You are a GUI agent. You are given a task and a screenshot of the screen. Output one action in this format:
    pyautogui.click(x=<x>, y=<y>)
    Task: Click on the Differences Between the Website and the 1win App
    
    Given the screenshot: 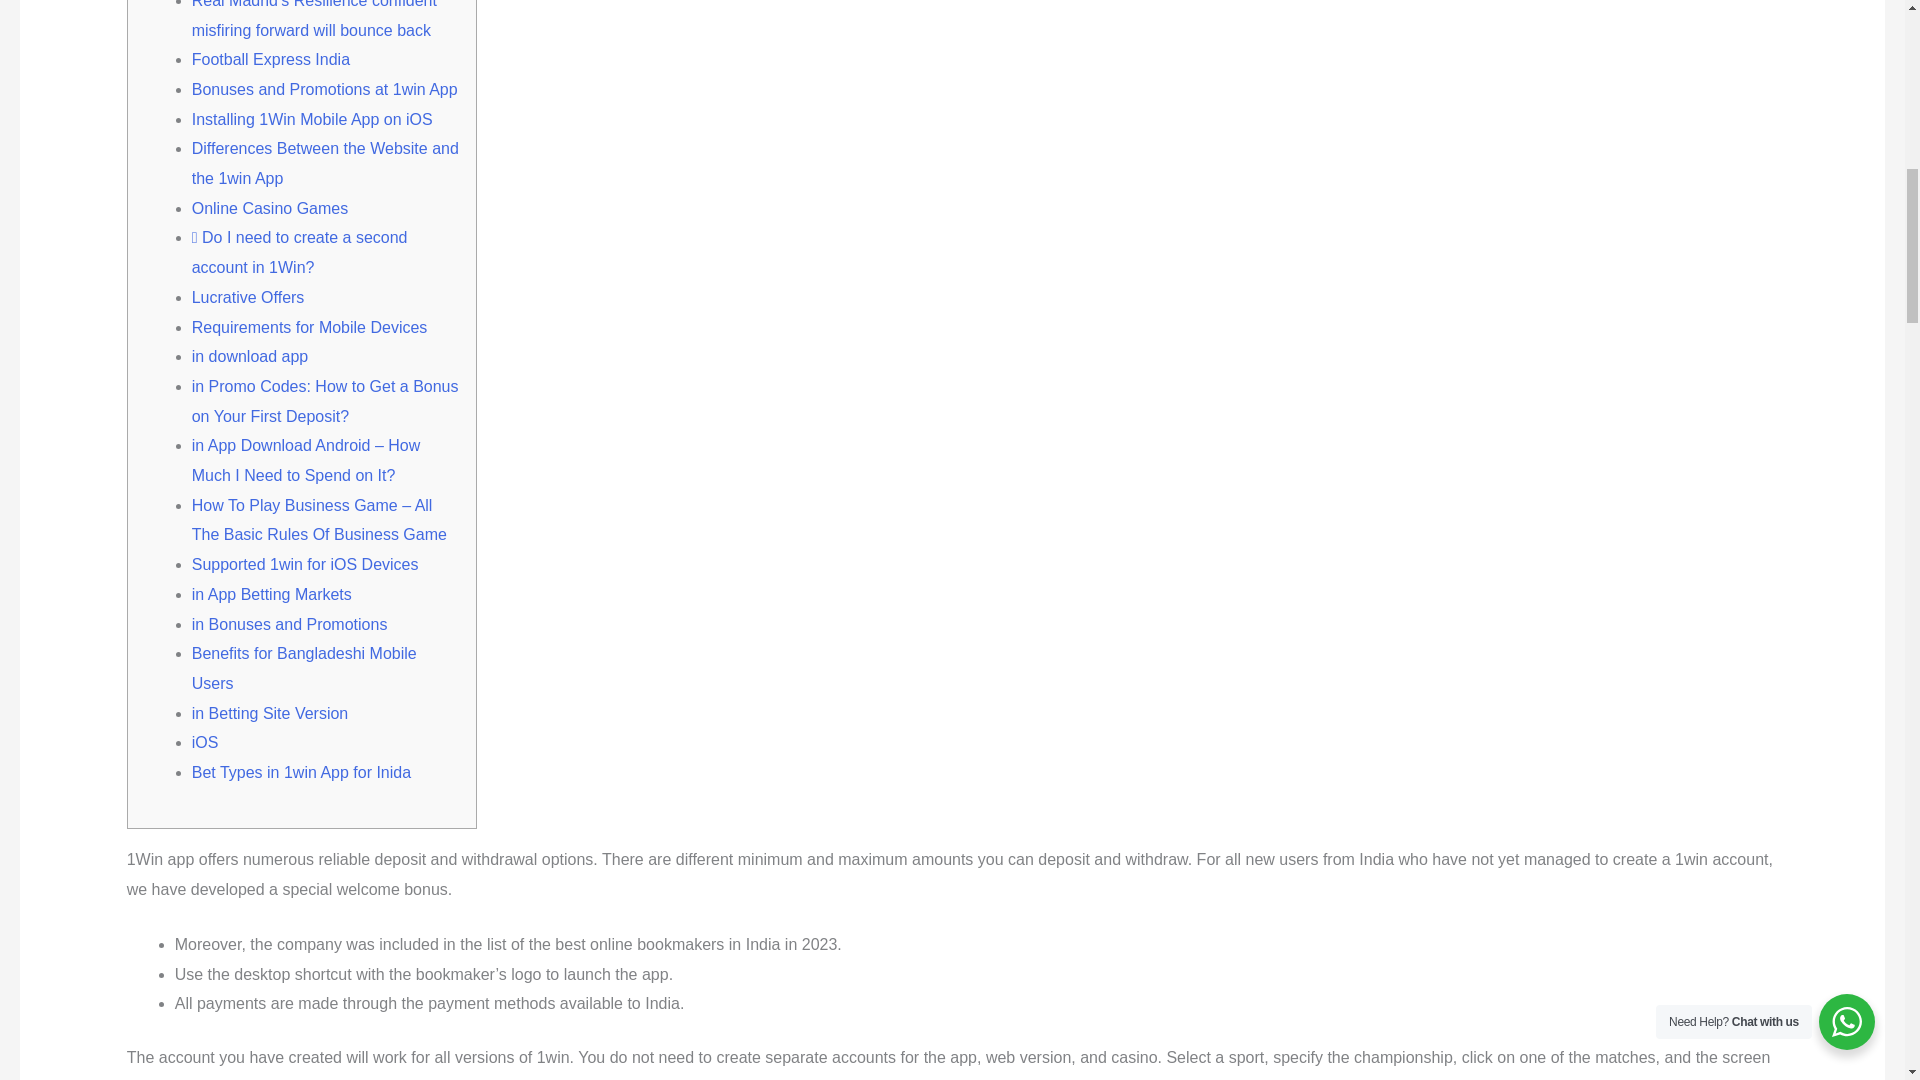 What is the action you would take?
    pyautogui.click(x=325, y=163)
    